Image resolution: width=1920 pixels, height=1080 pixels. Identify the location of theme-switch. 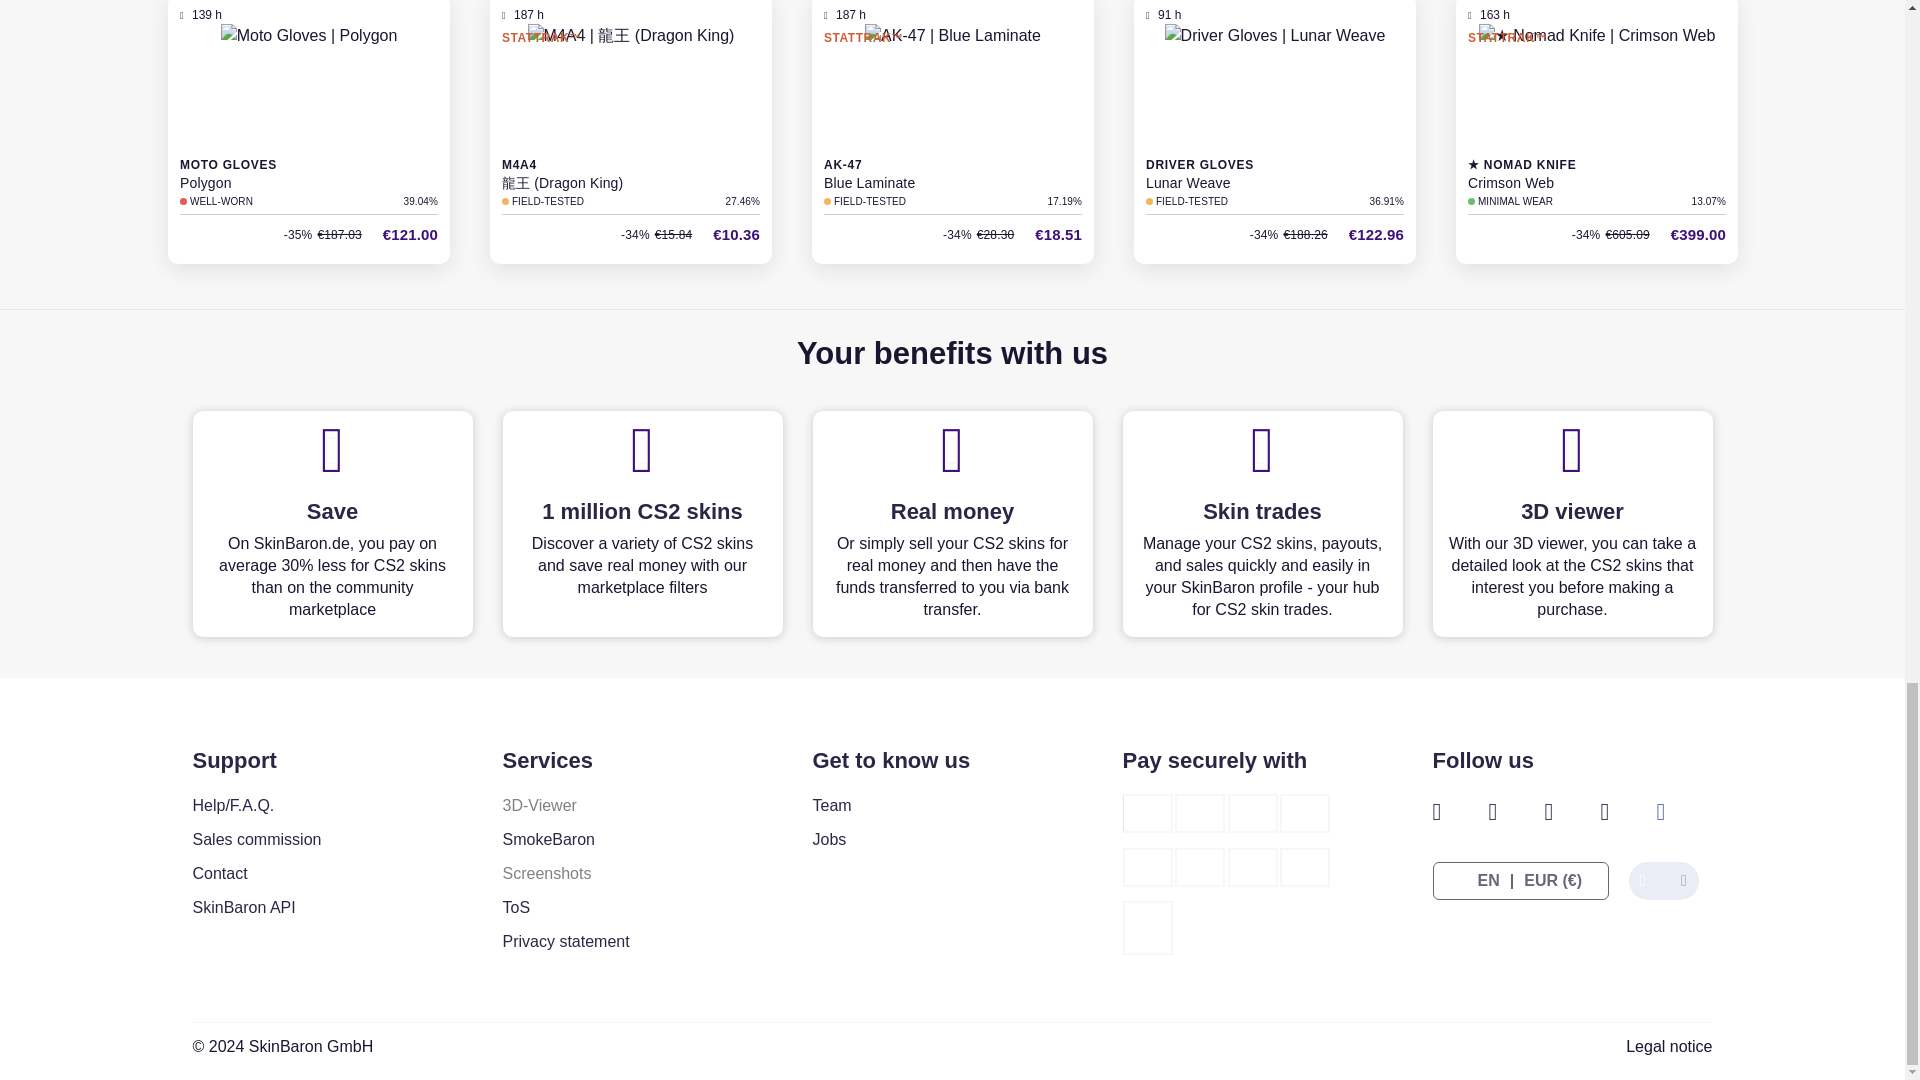
(1664, 880).